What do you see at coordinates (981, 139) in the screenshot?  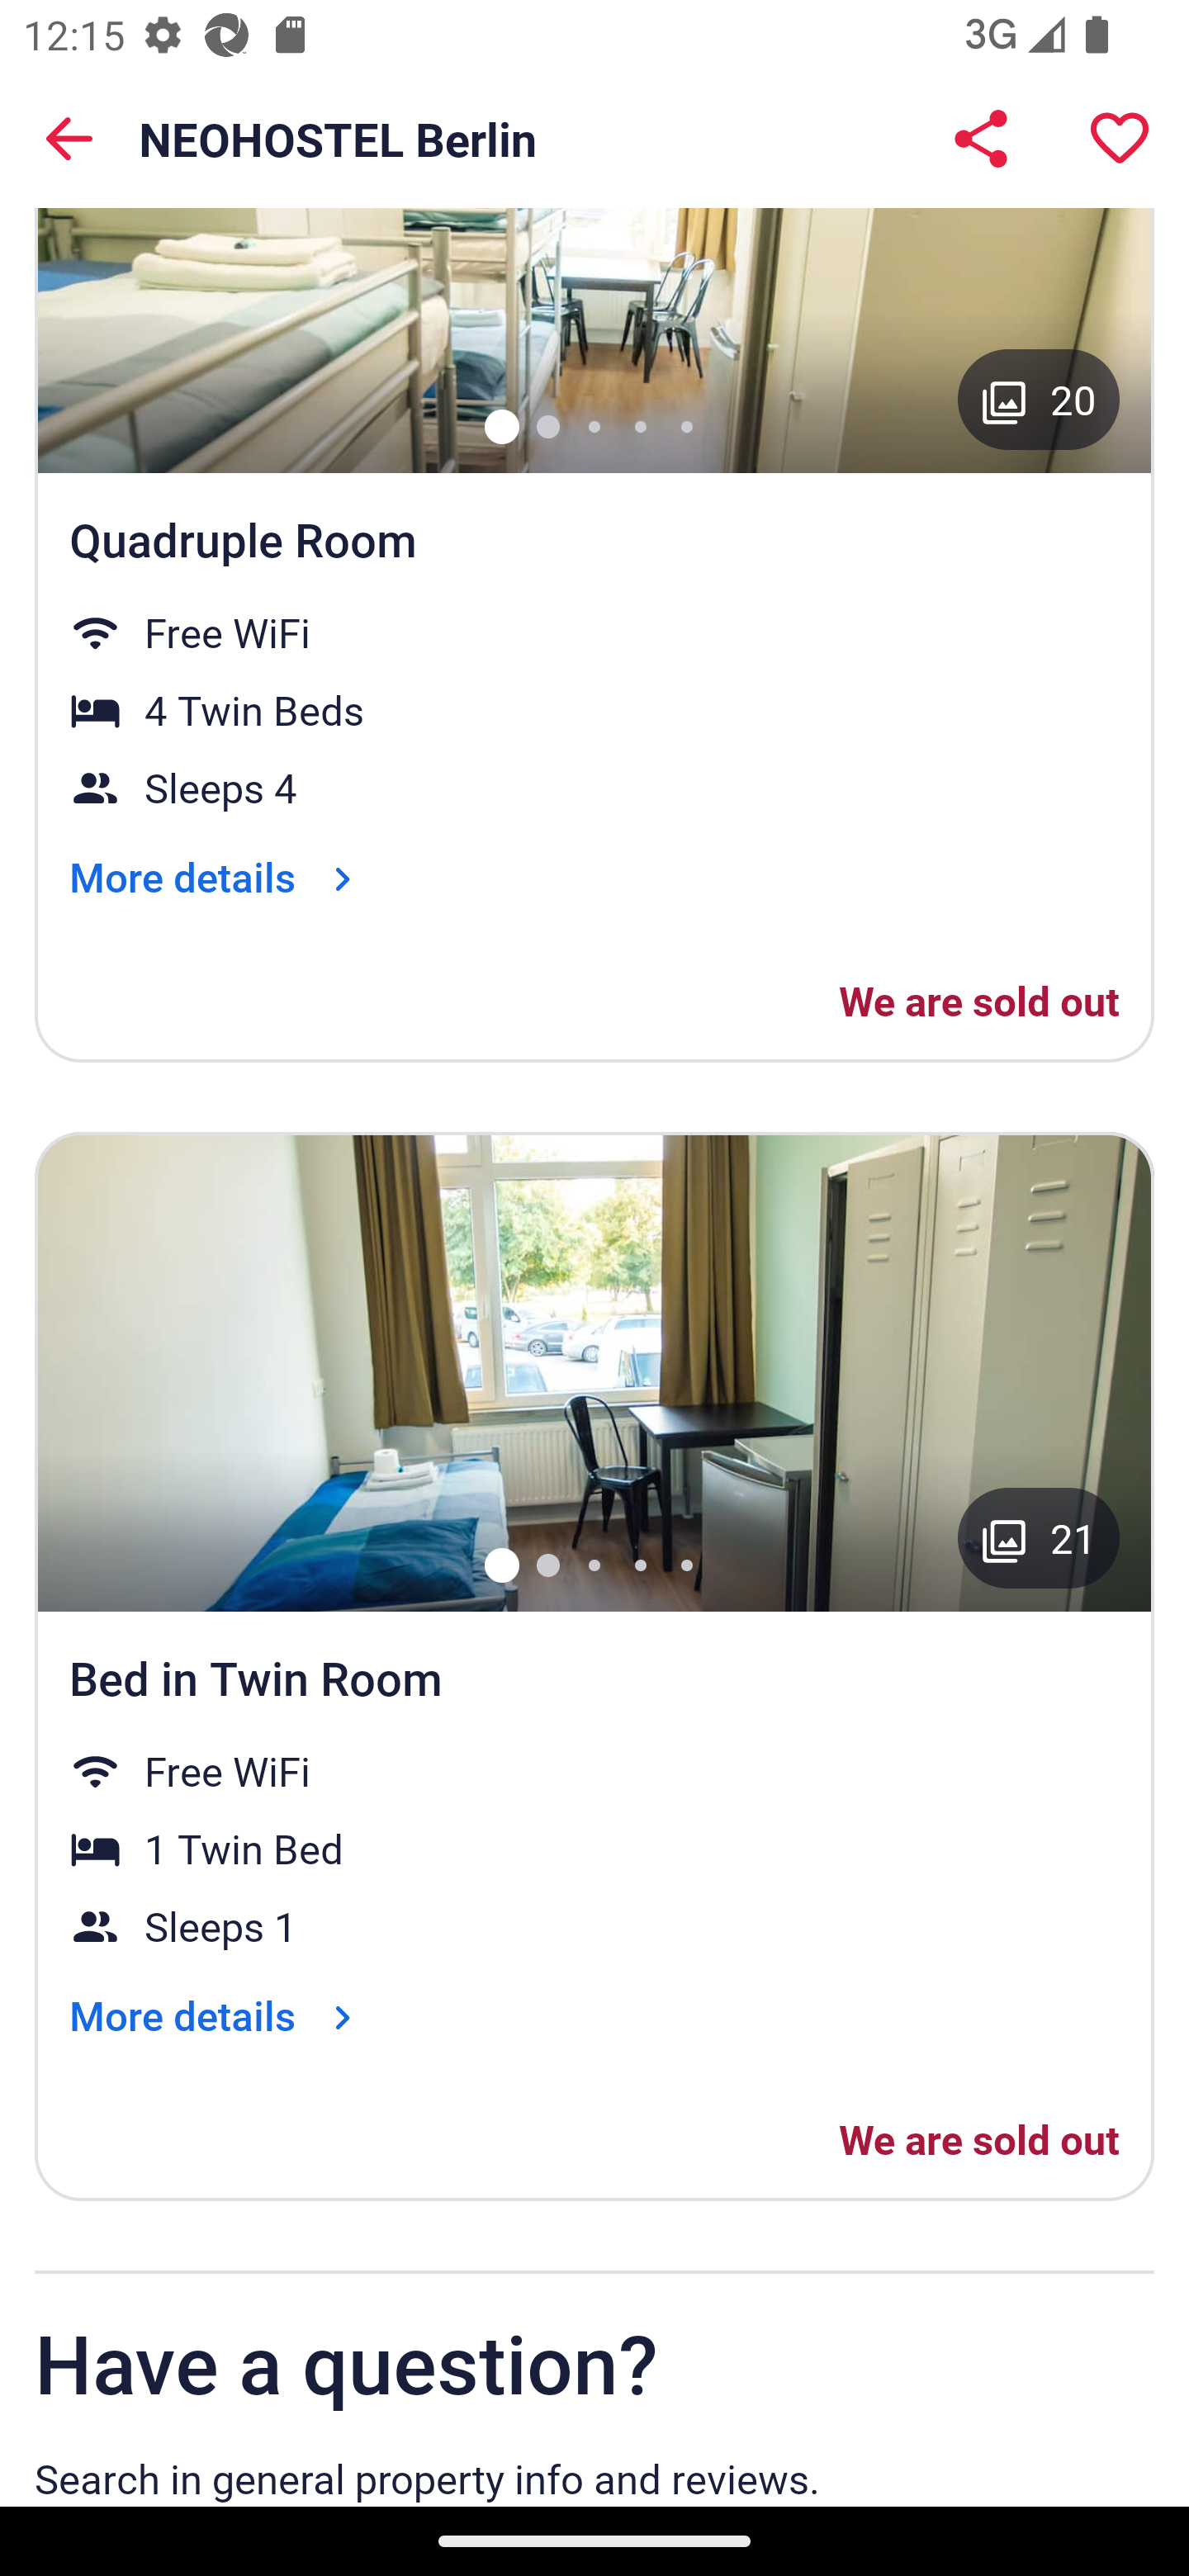 I see `Share NEOHOSTEL Berlin` at bounding box center [981, 139].